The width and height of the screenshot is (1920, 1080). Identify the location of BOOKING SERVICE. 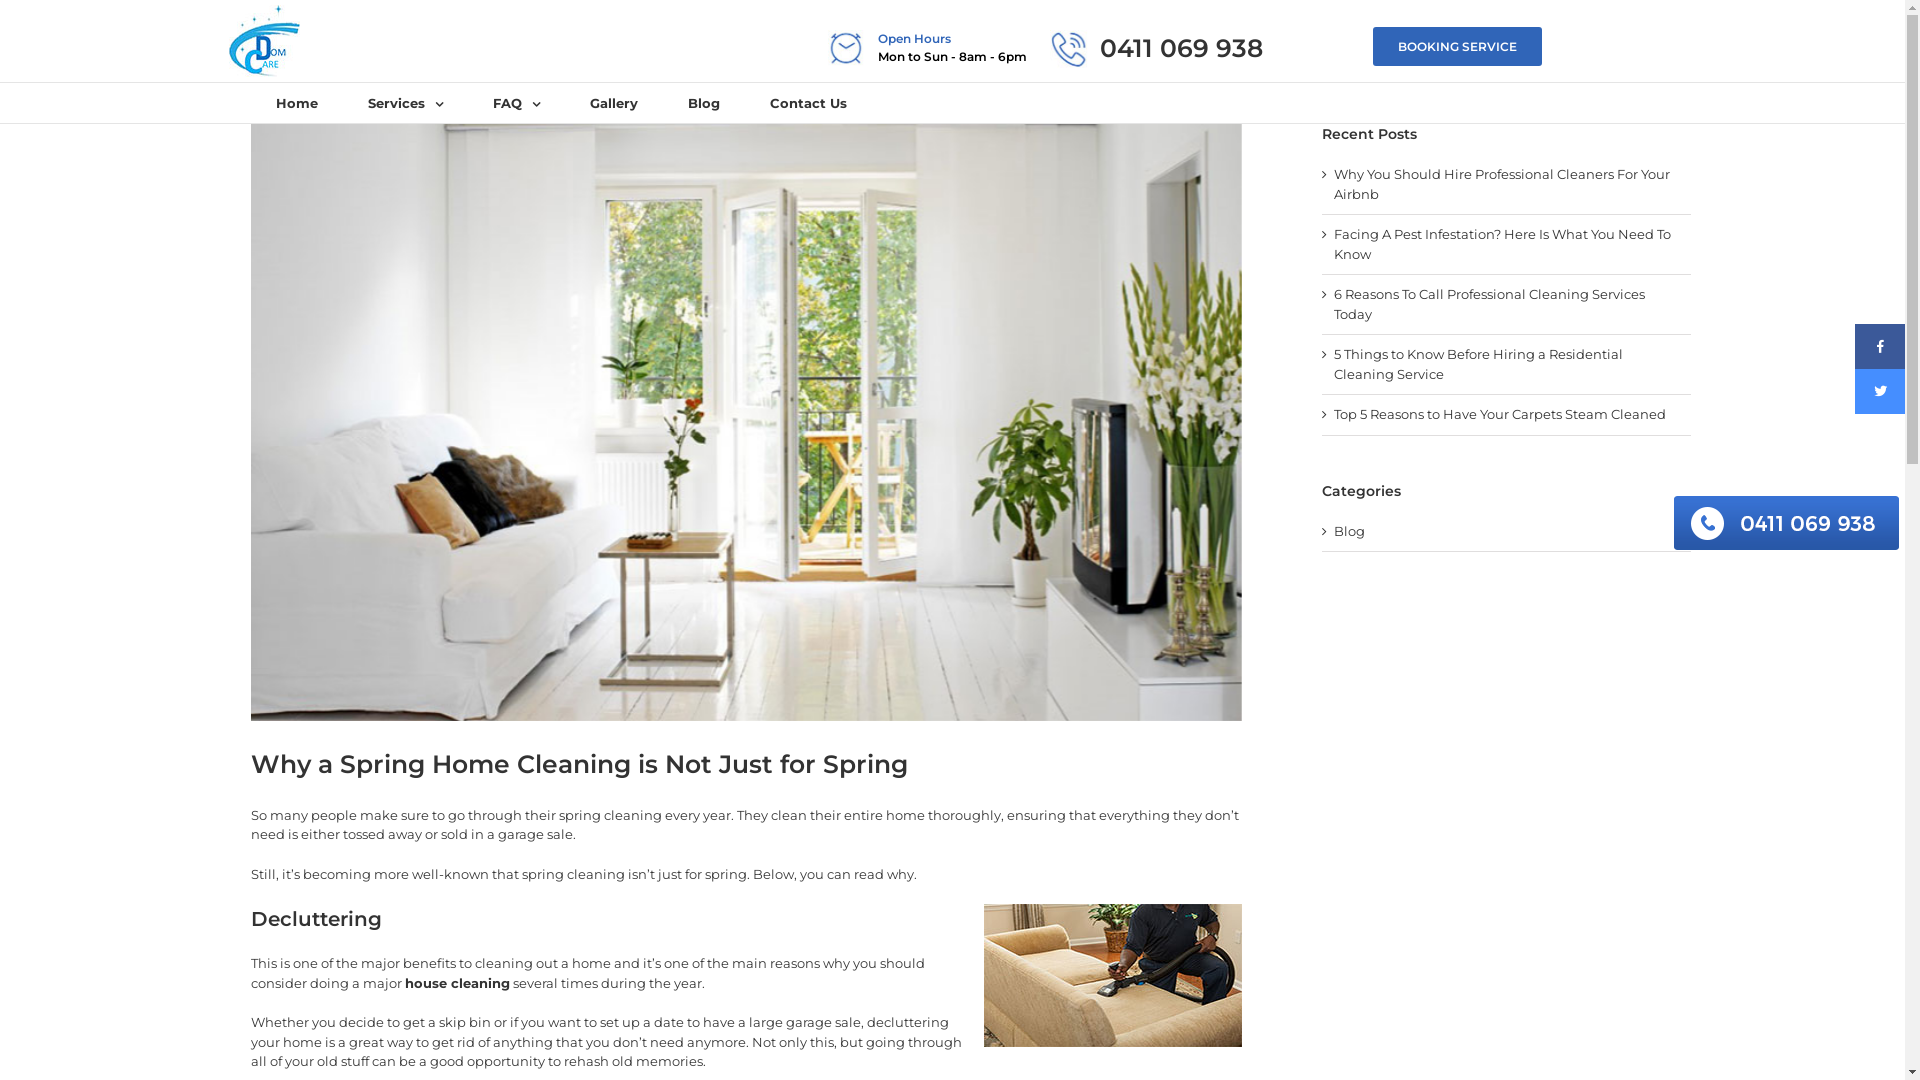
(1458, 46).